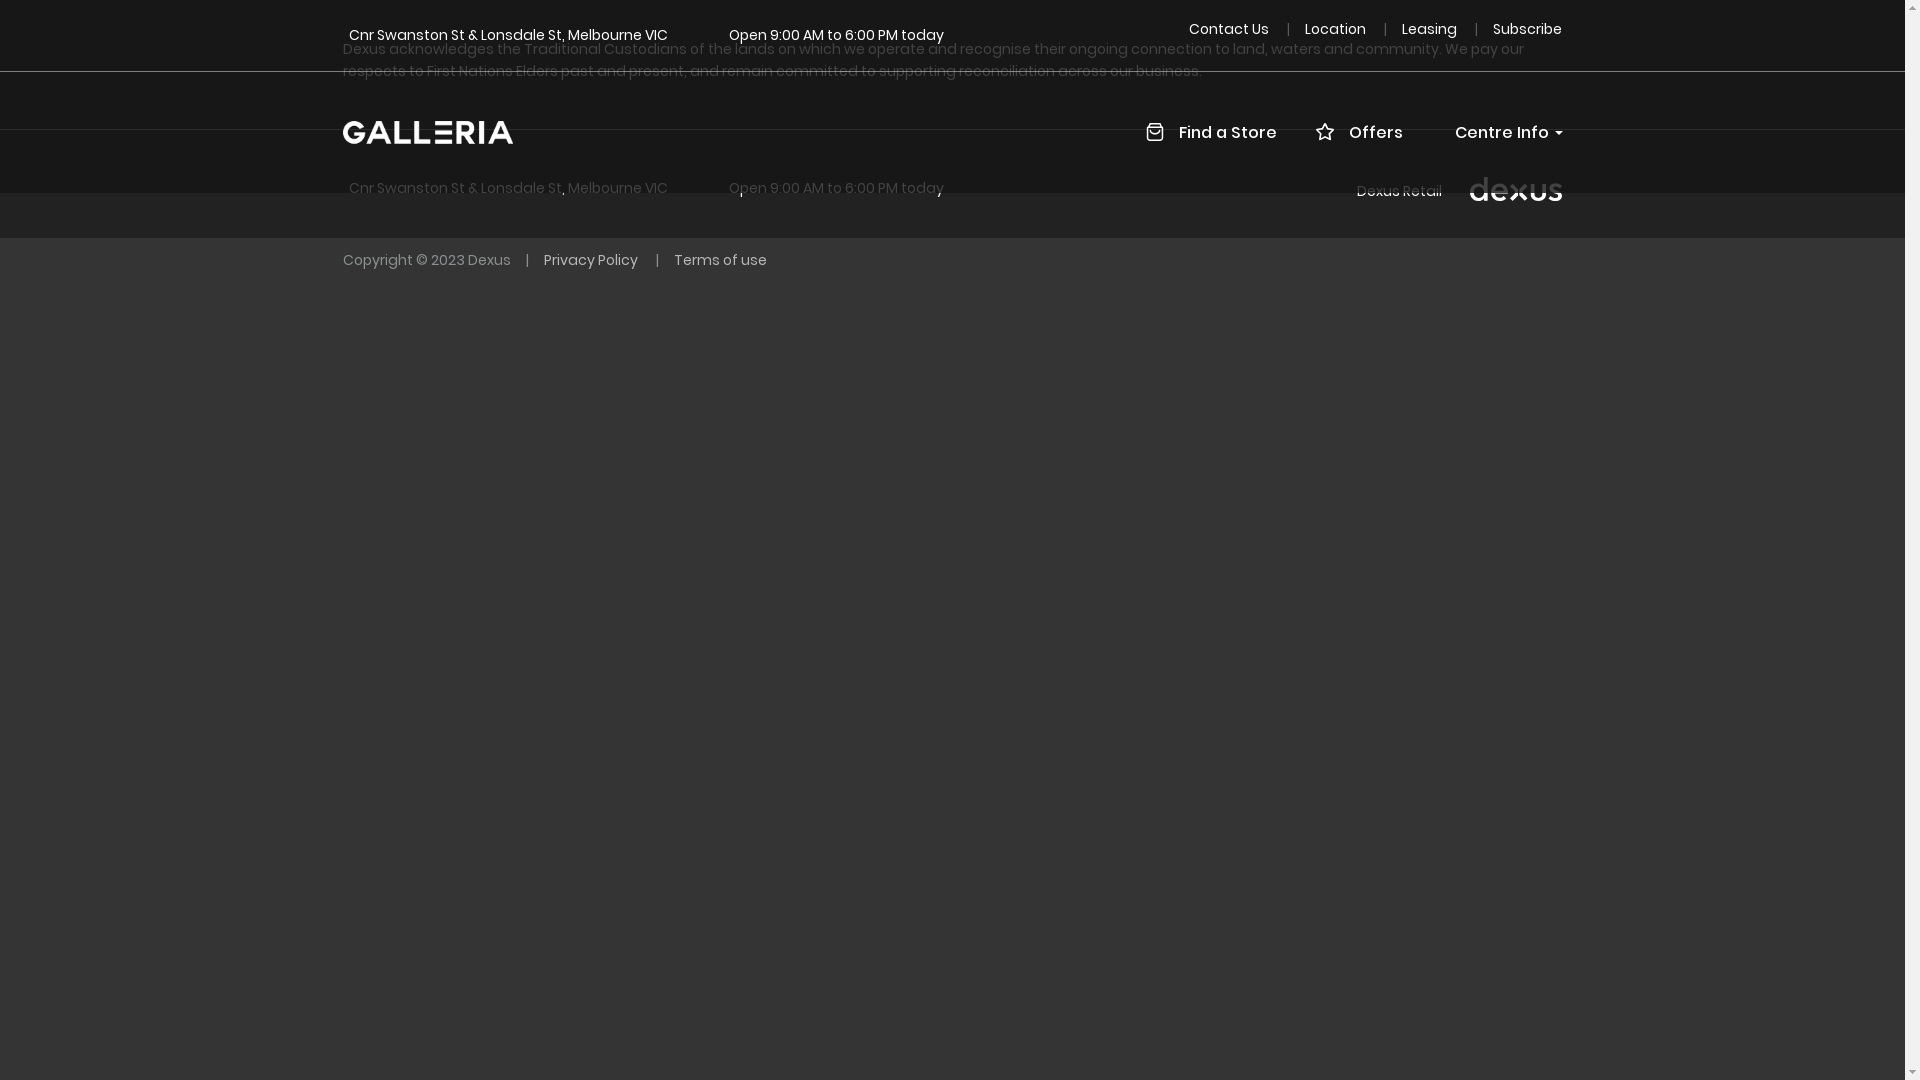  I want to click on Cnr Swanston St & Lonsdale St, Melbourne VIC, so click(508, 188).